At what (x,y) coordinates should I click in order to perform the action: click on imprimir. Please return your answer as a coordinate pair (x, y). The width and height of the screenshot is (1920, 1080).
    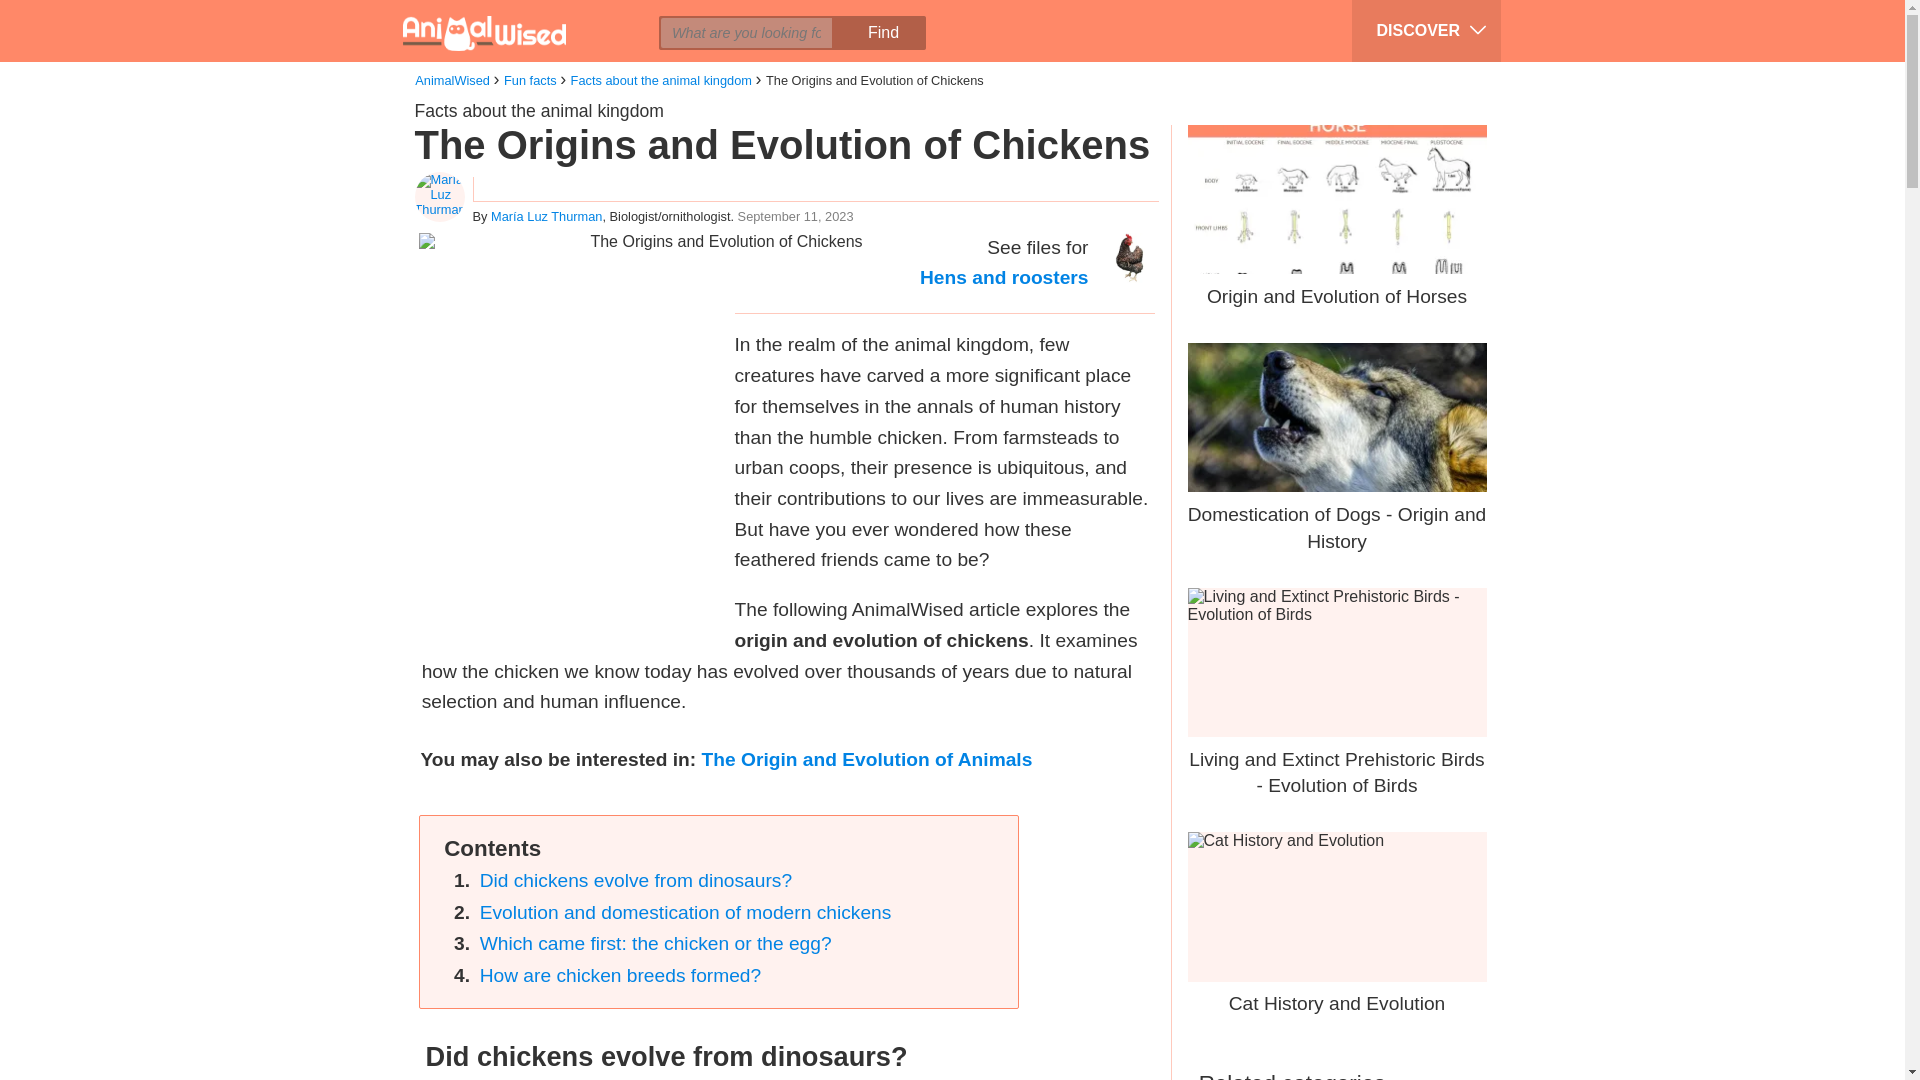
    Looking at the image, I should click on (641, 16).